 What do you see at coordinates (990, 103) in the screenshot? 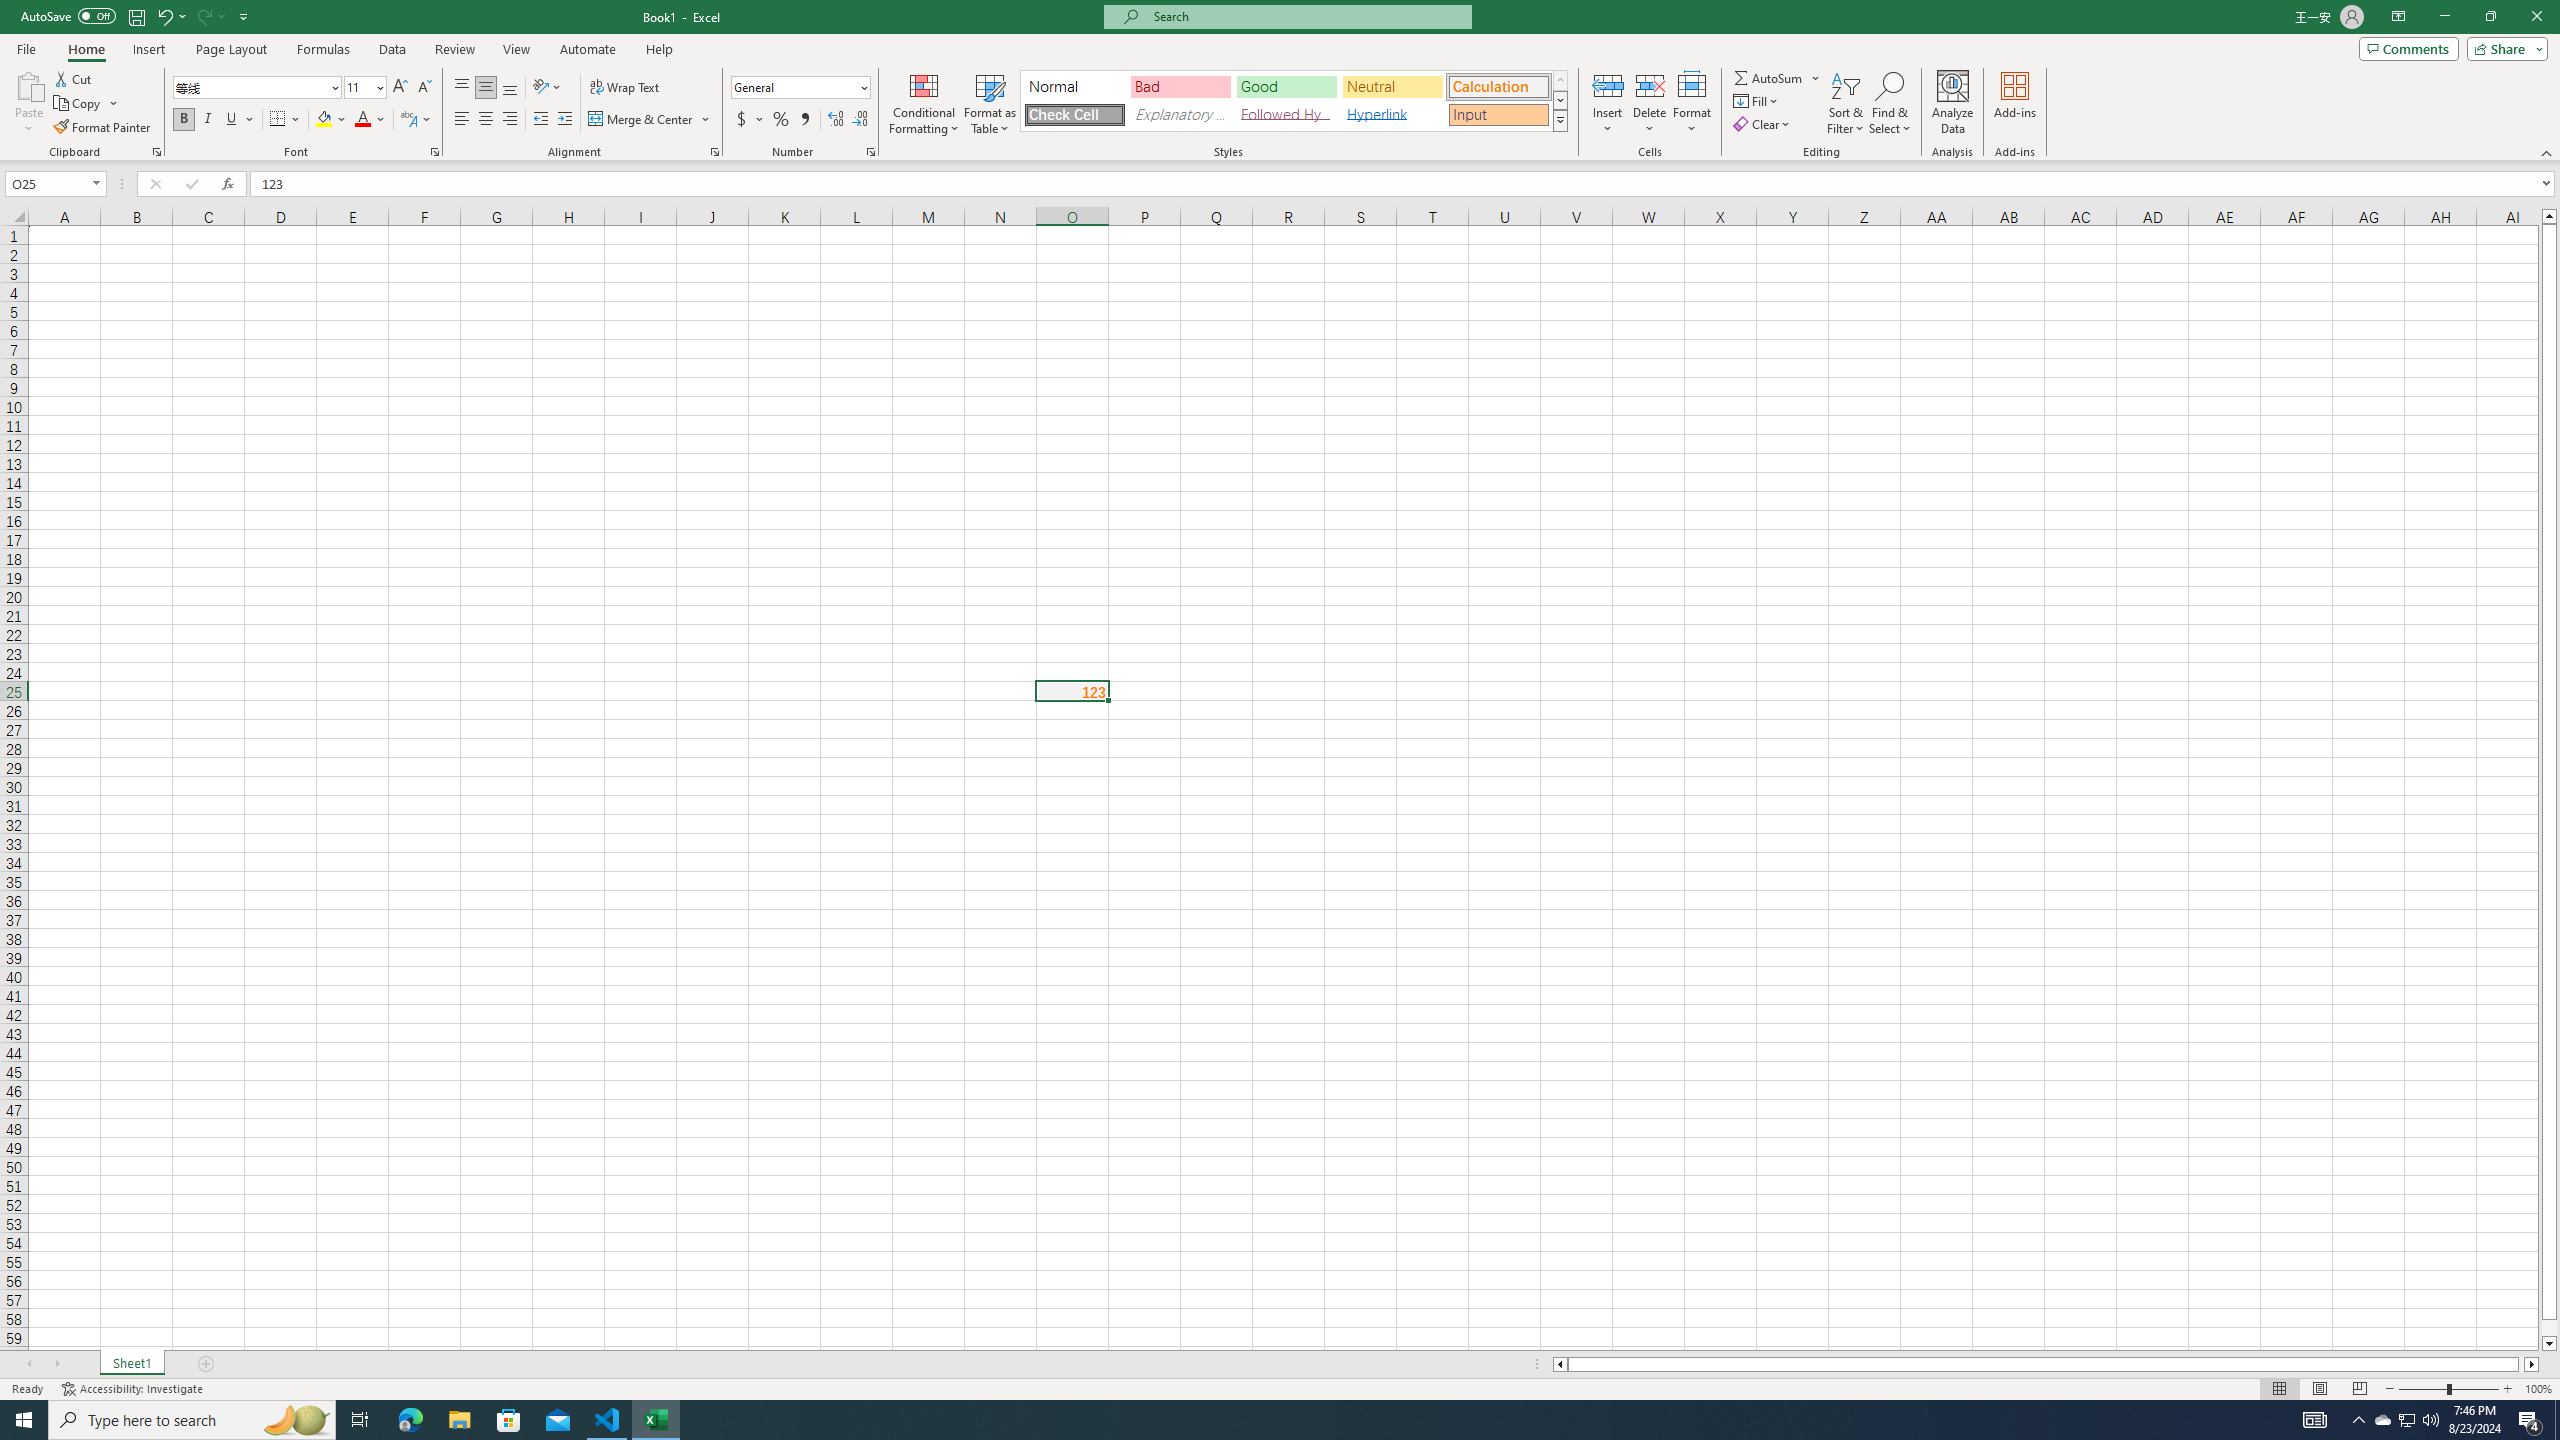
I see `Format as Table` at bounding box center [990, 103].